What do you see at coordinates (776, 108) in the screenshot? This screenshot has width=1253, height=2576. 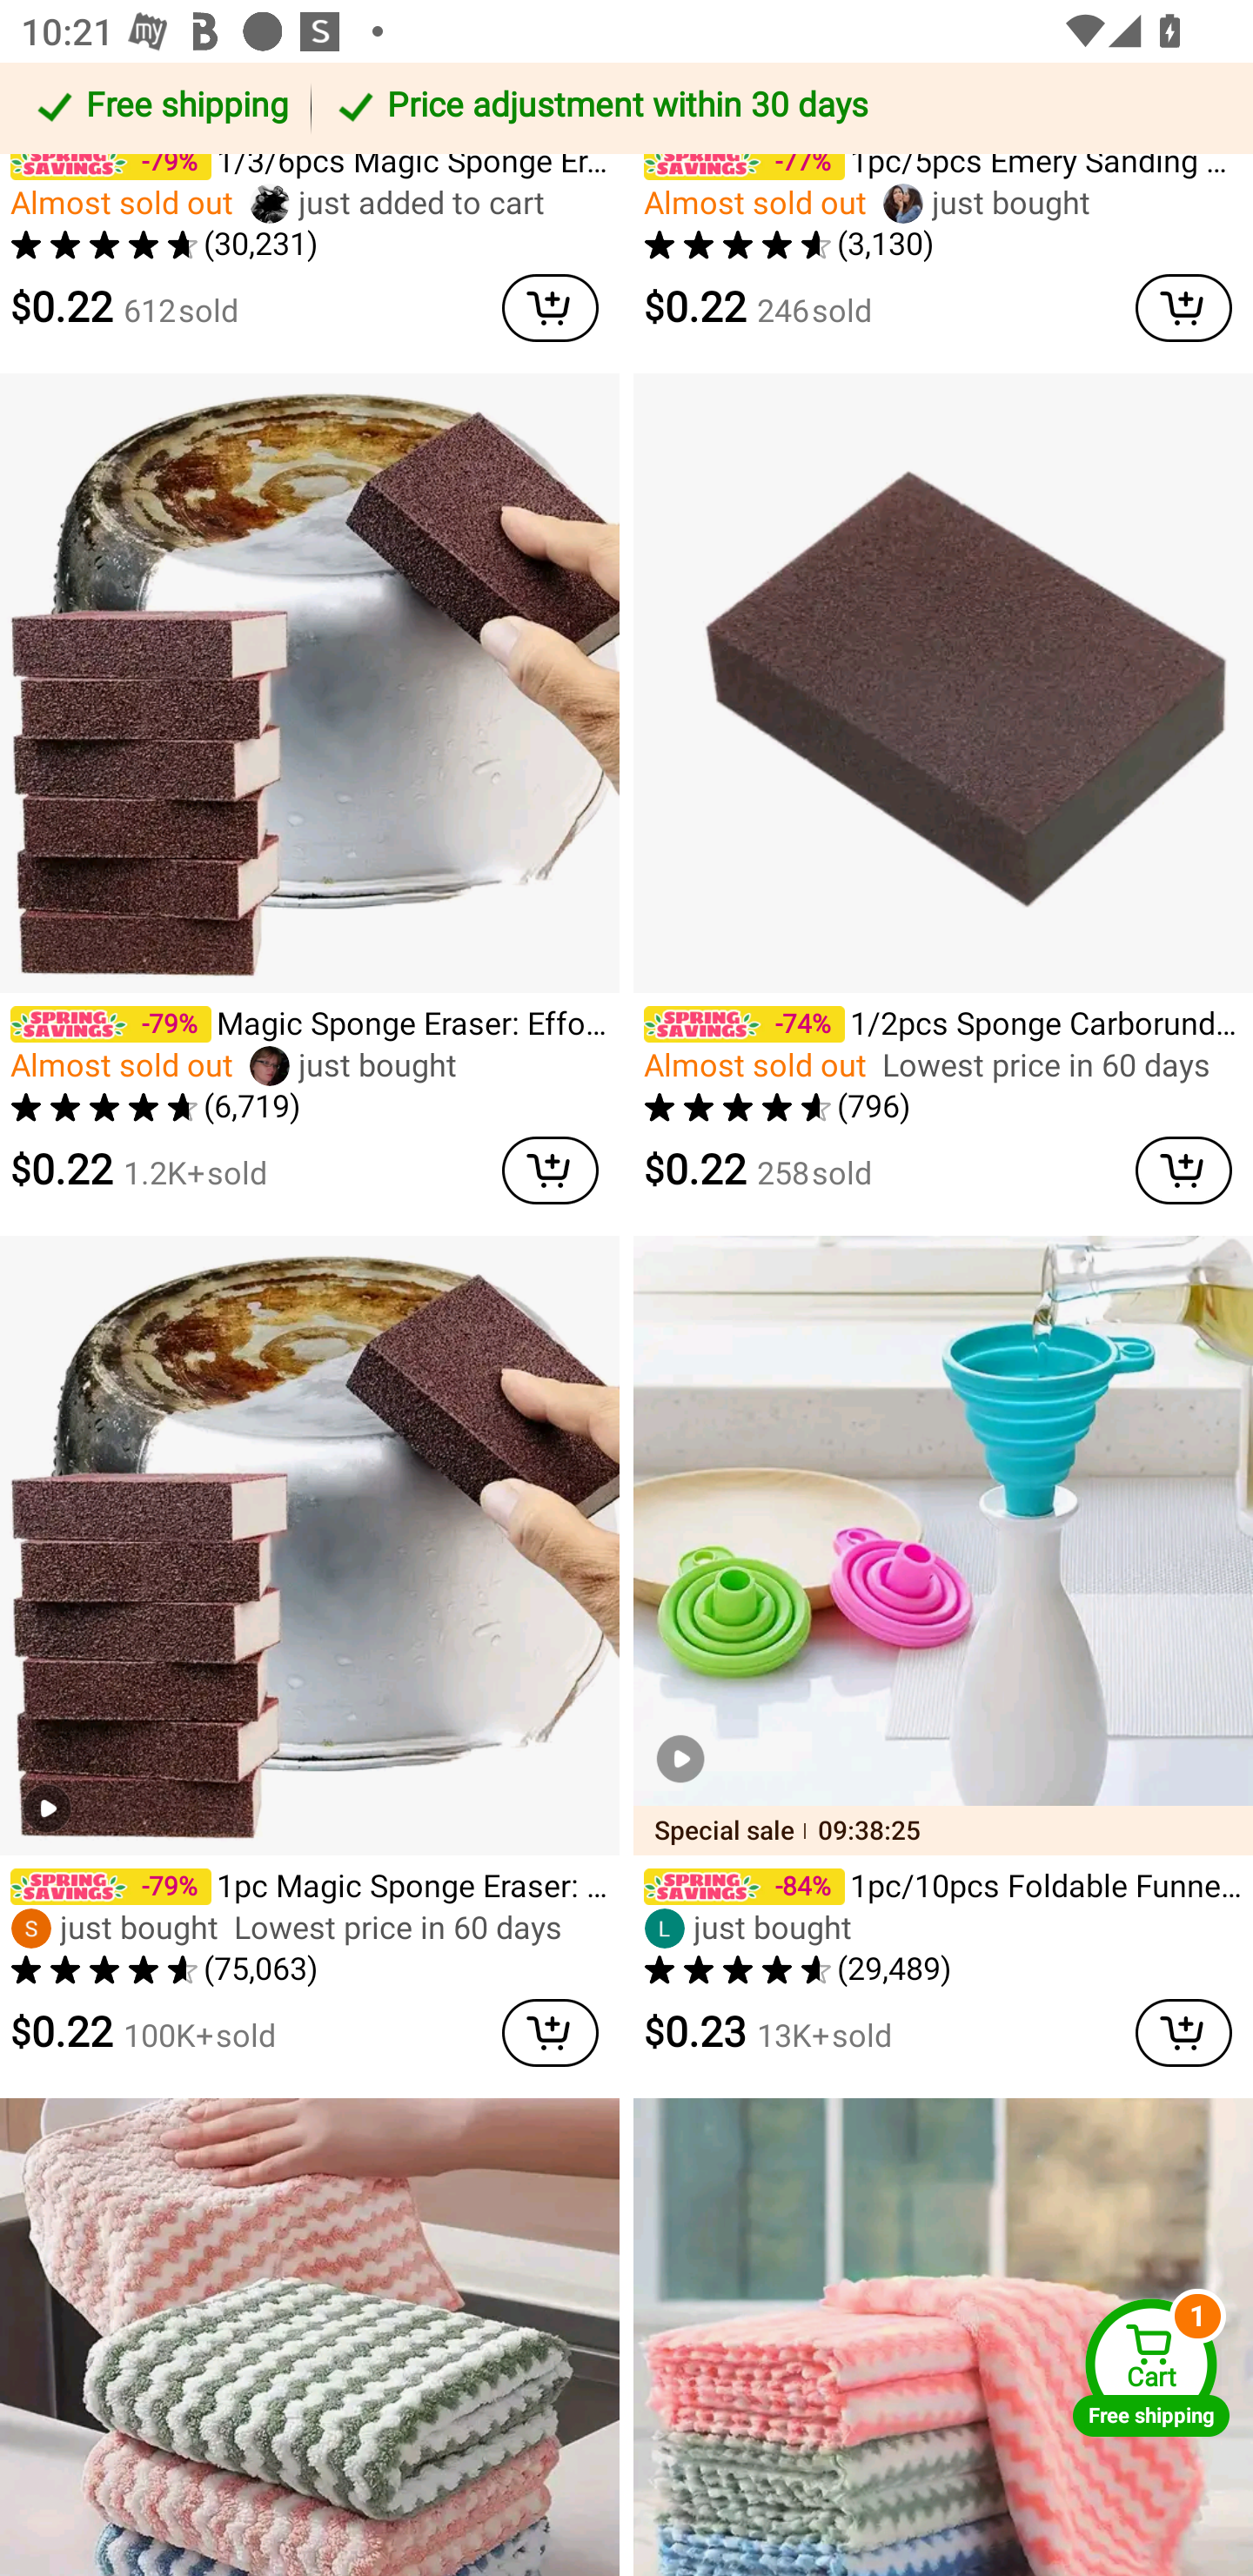 I see `Price adjustment within 30 days` at bounding box center [776, 108].